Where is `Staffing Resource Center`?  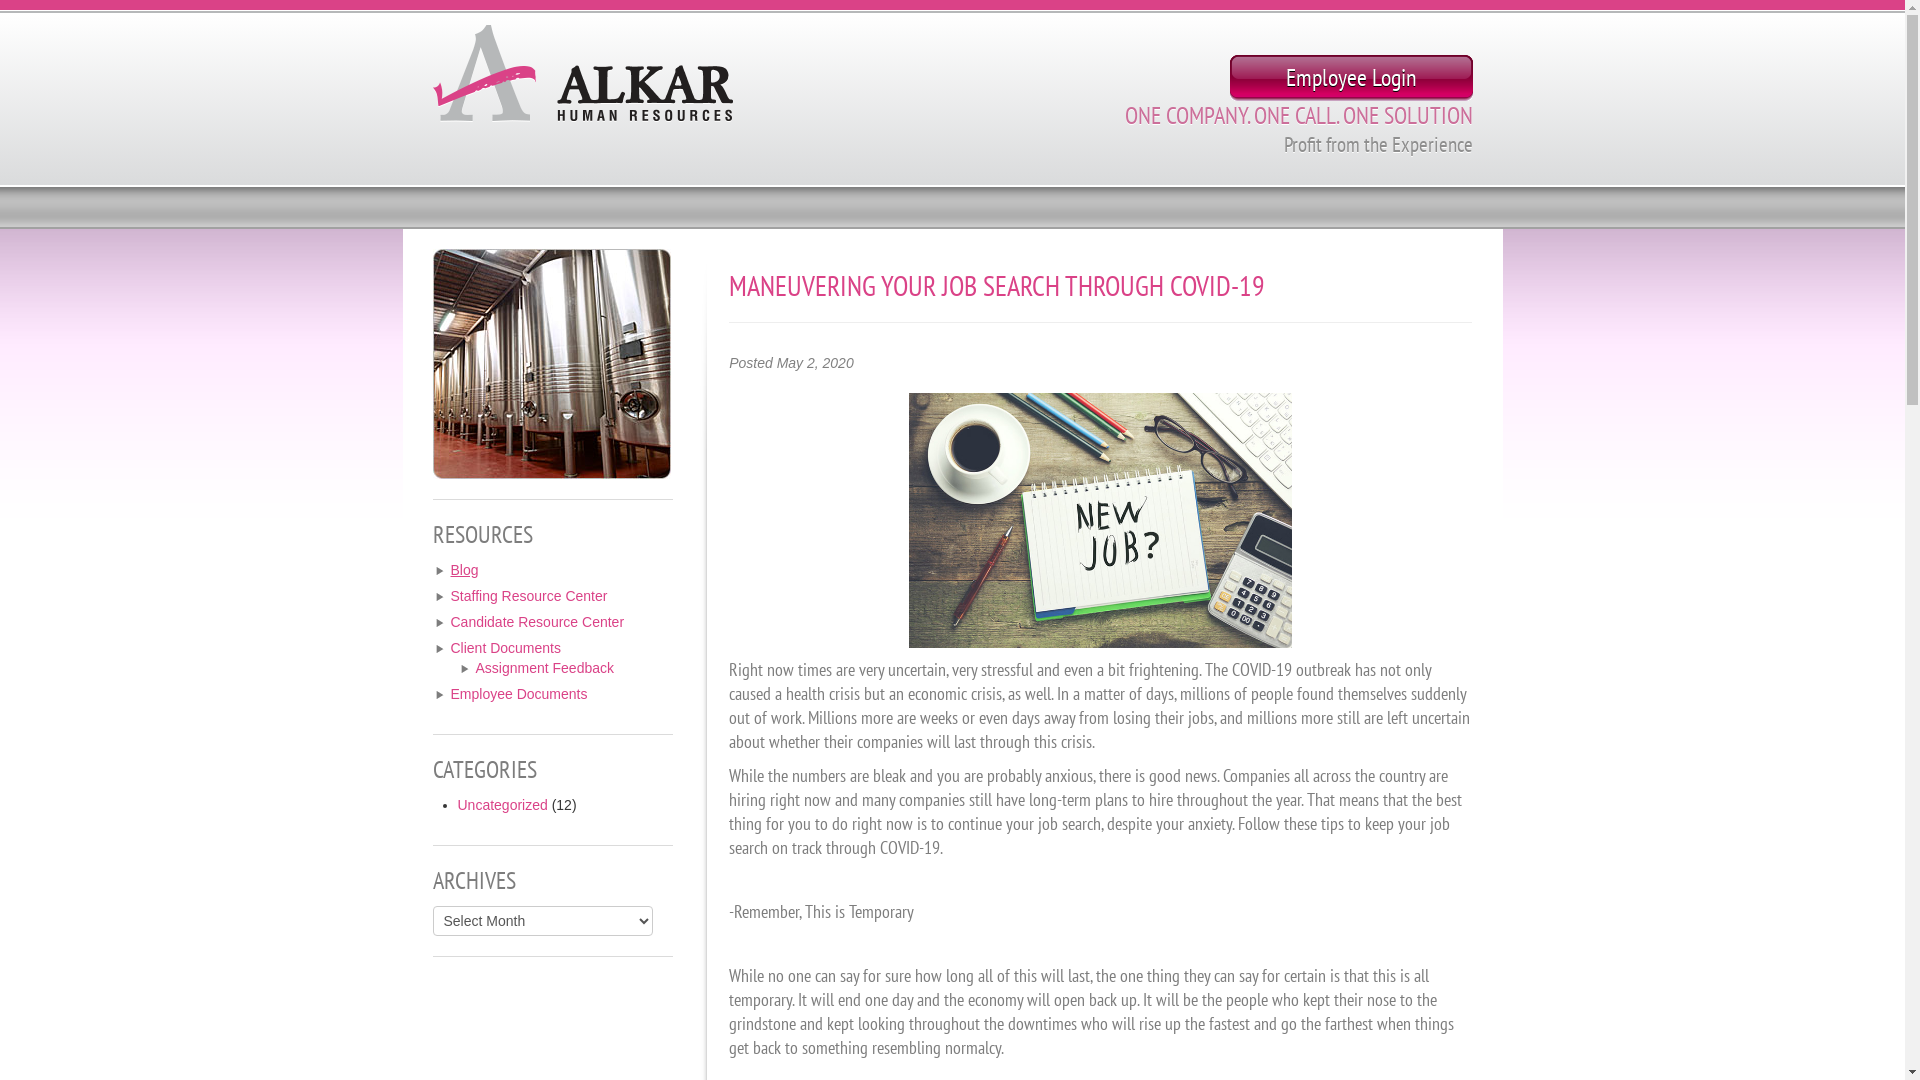
Staffing Resource Center is located at coordinates (528, 596).